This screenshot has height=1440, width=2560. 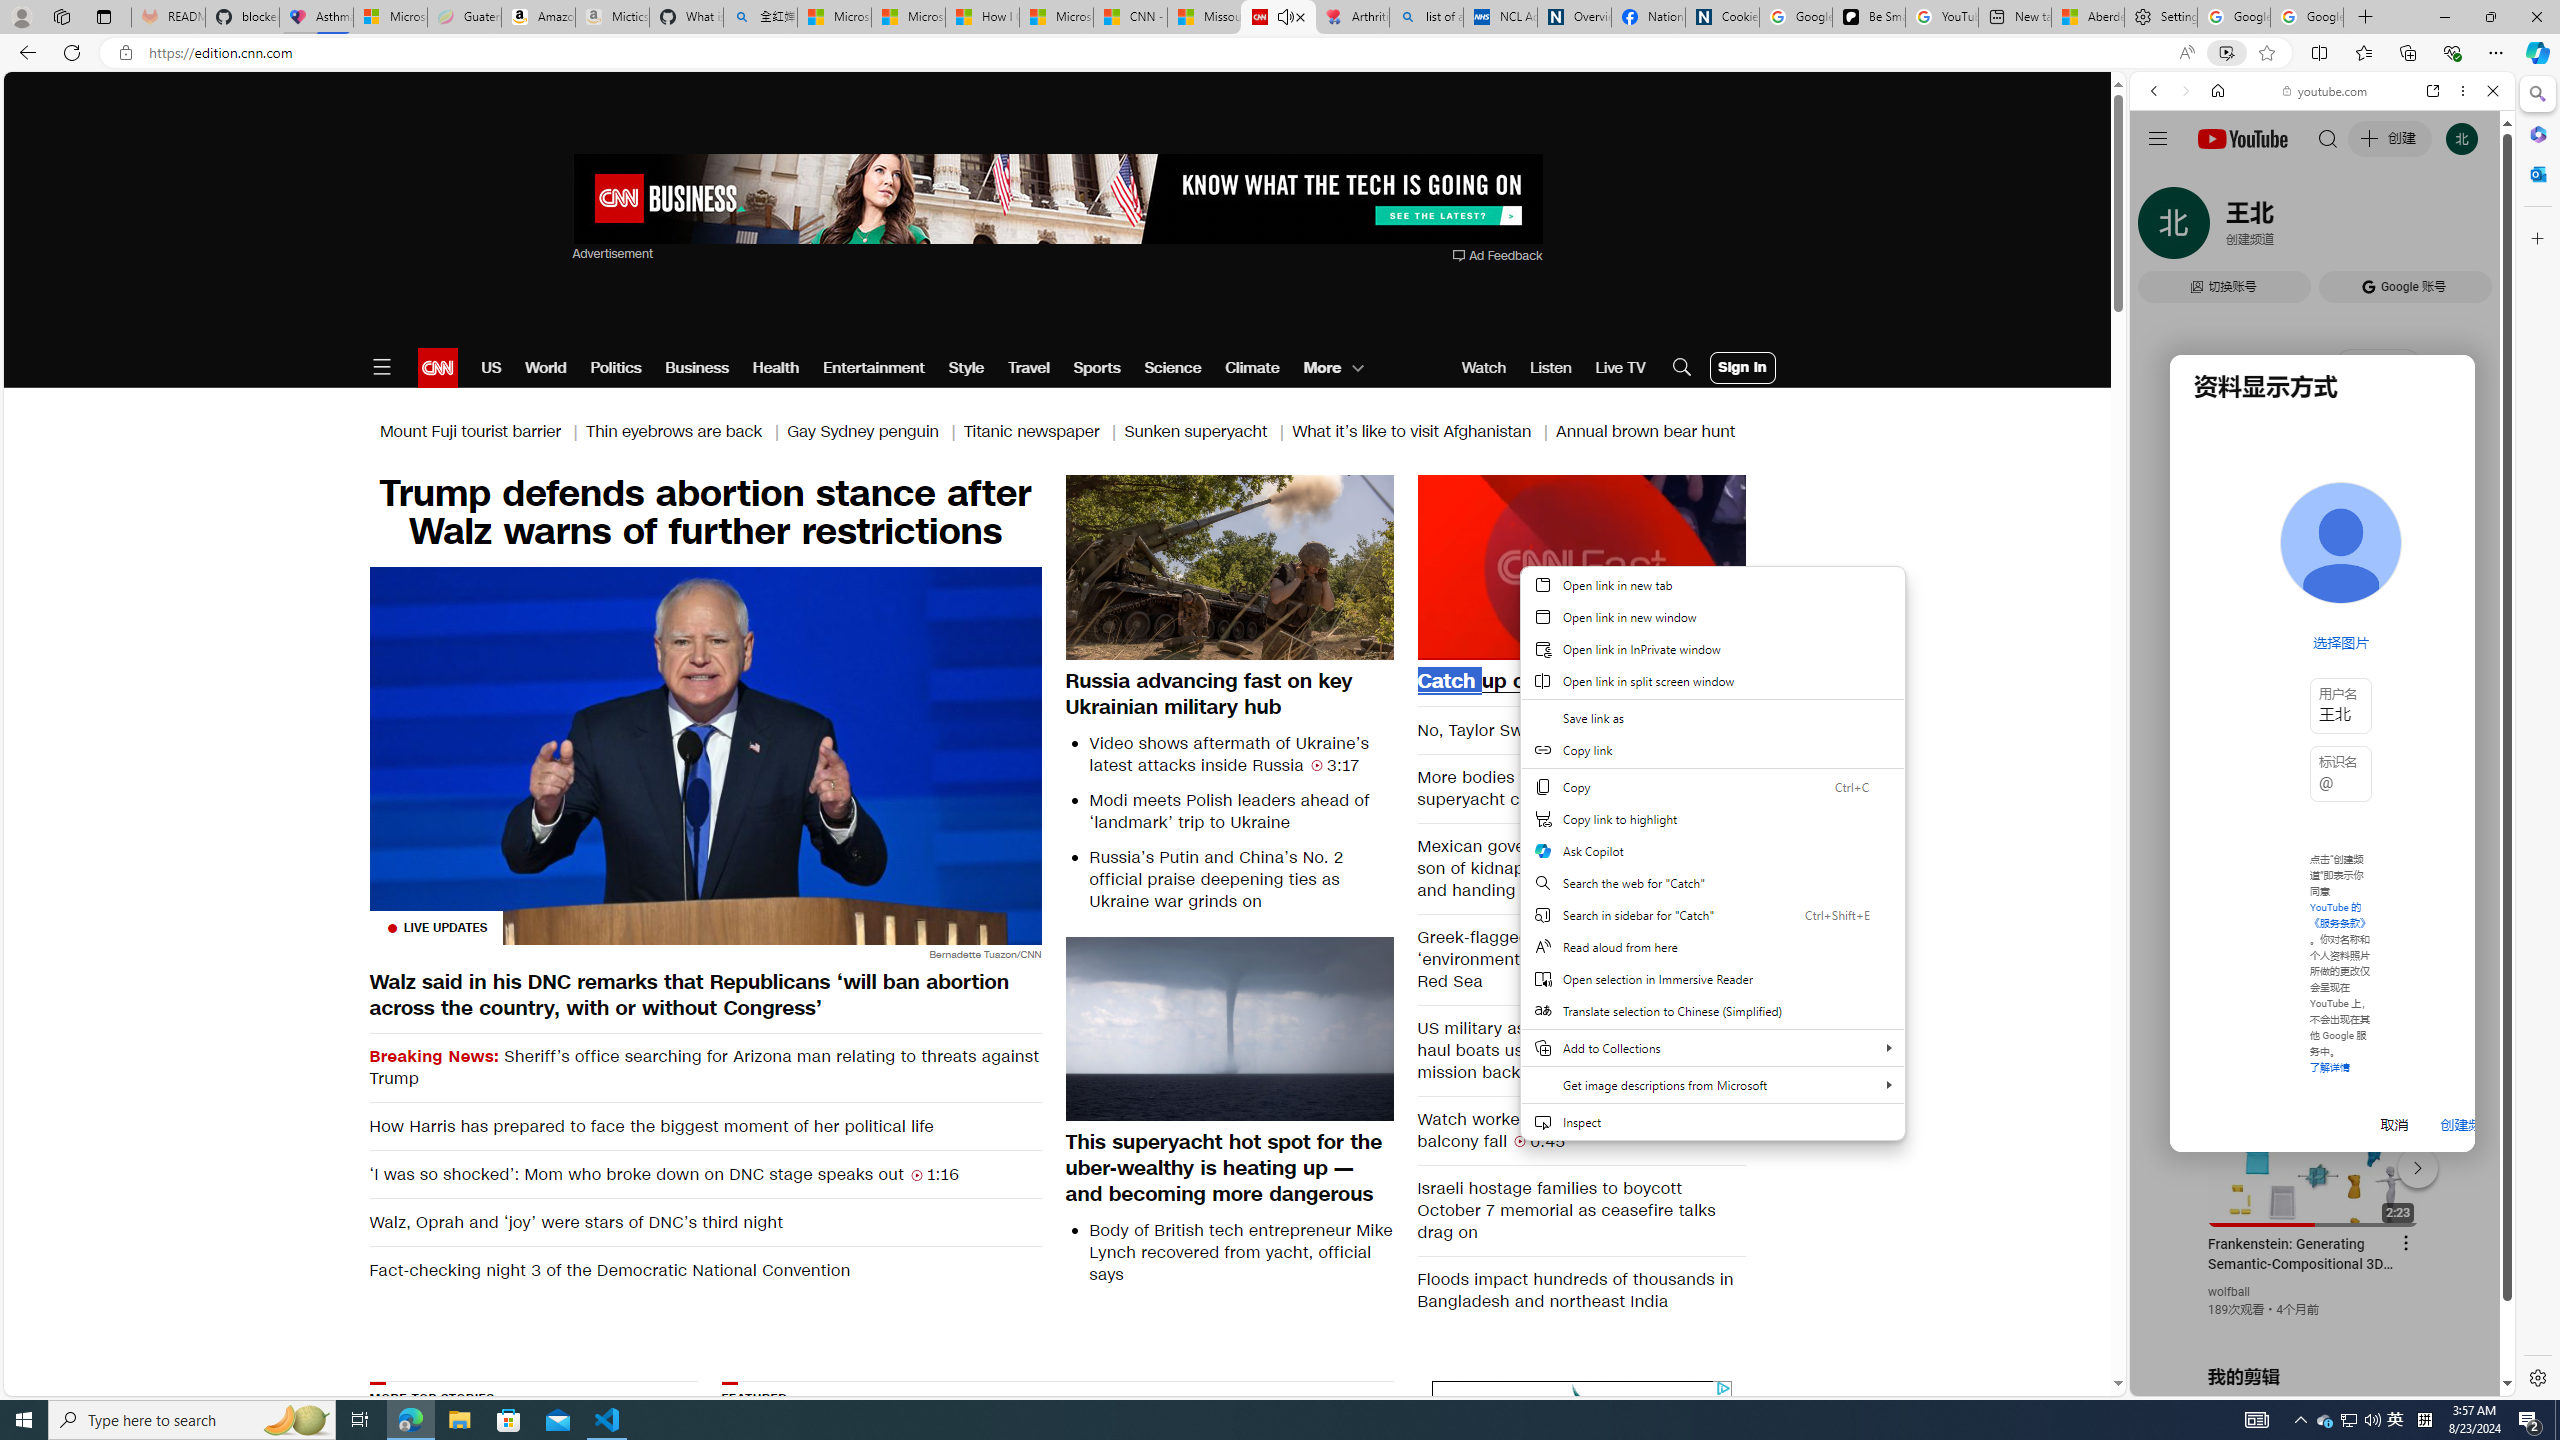 What do you see at coordinates (2322, 592) in the screenshot?
I see `Trailer #2 [HD]` at bounding box center [2322, 592].